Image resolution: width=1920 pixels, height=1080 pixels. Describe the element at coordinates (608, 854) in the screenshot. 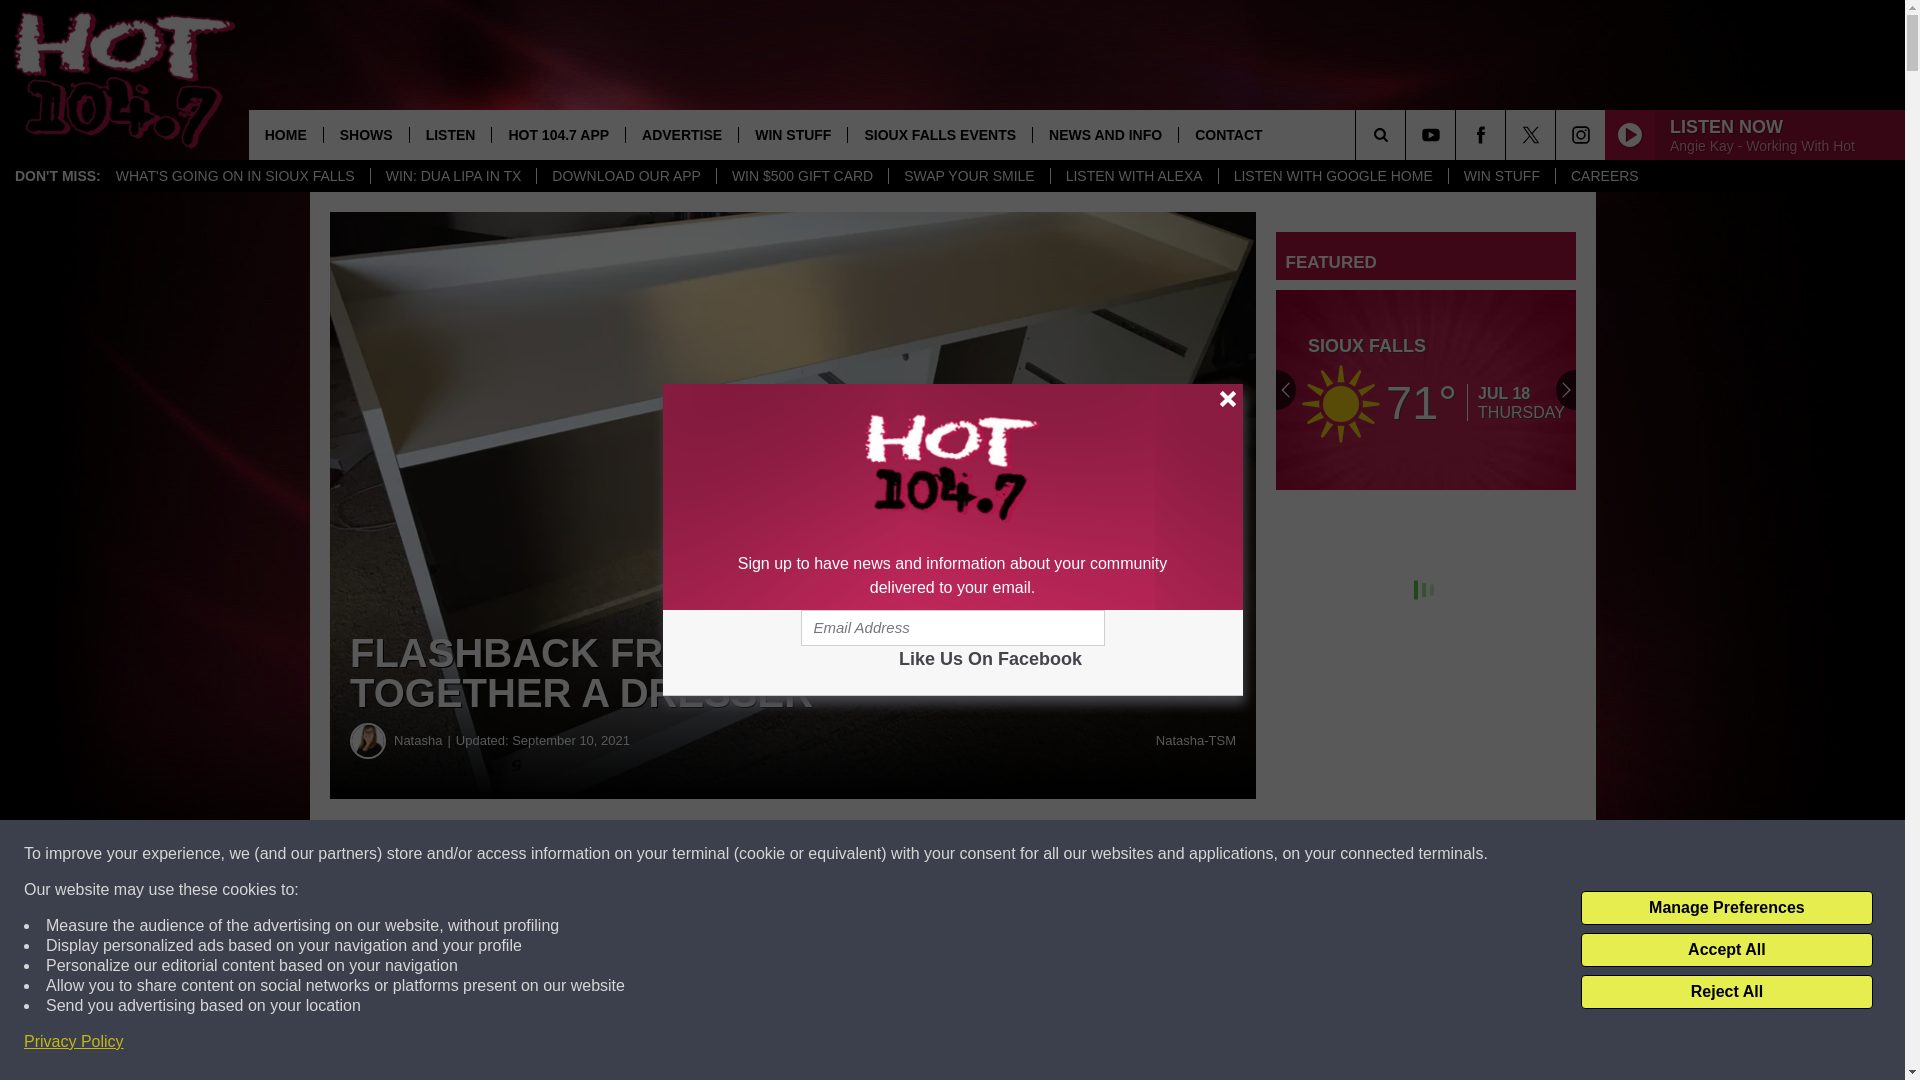

I see `Share on Facebook` at that location.